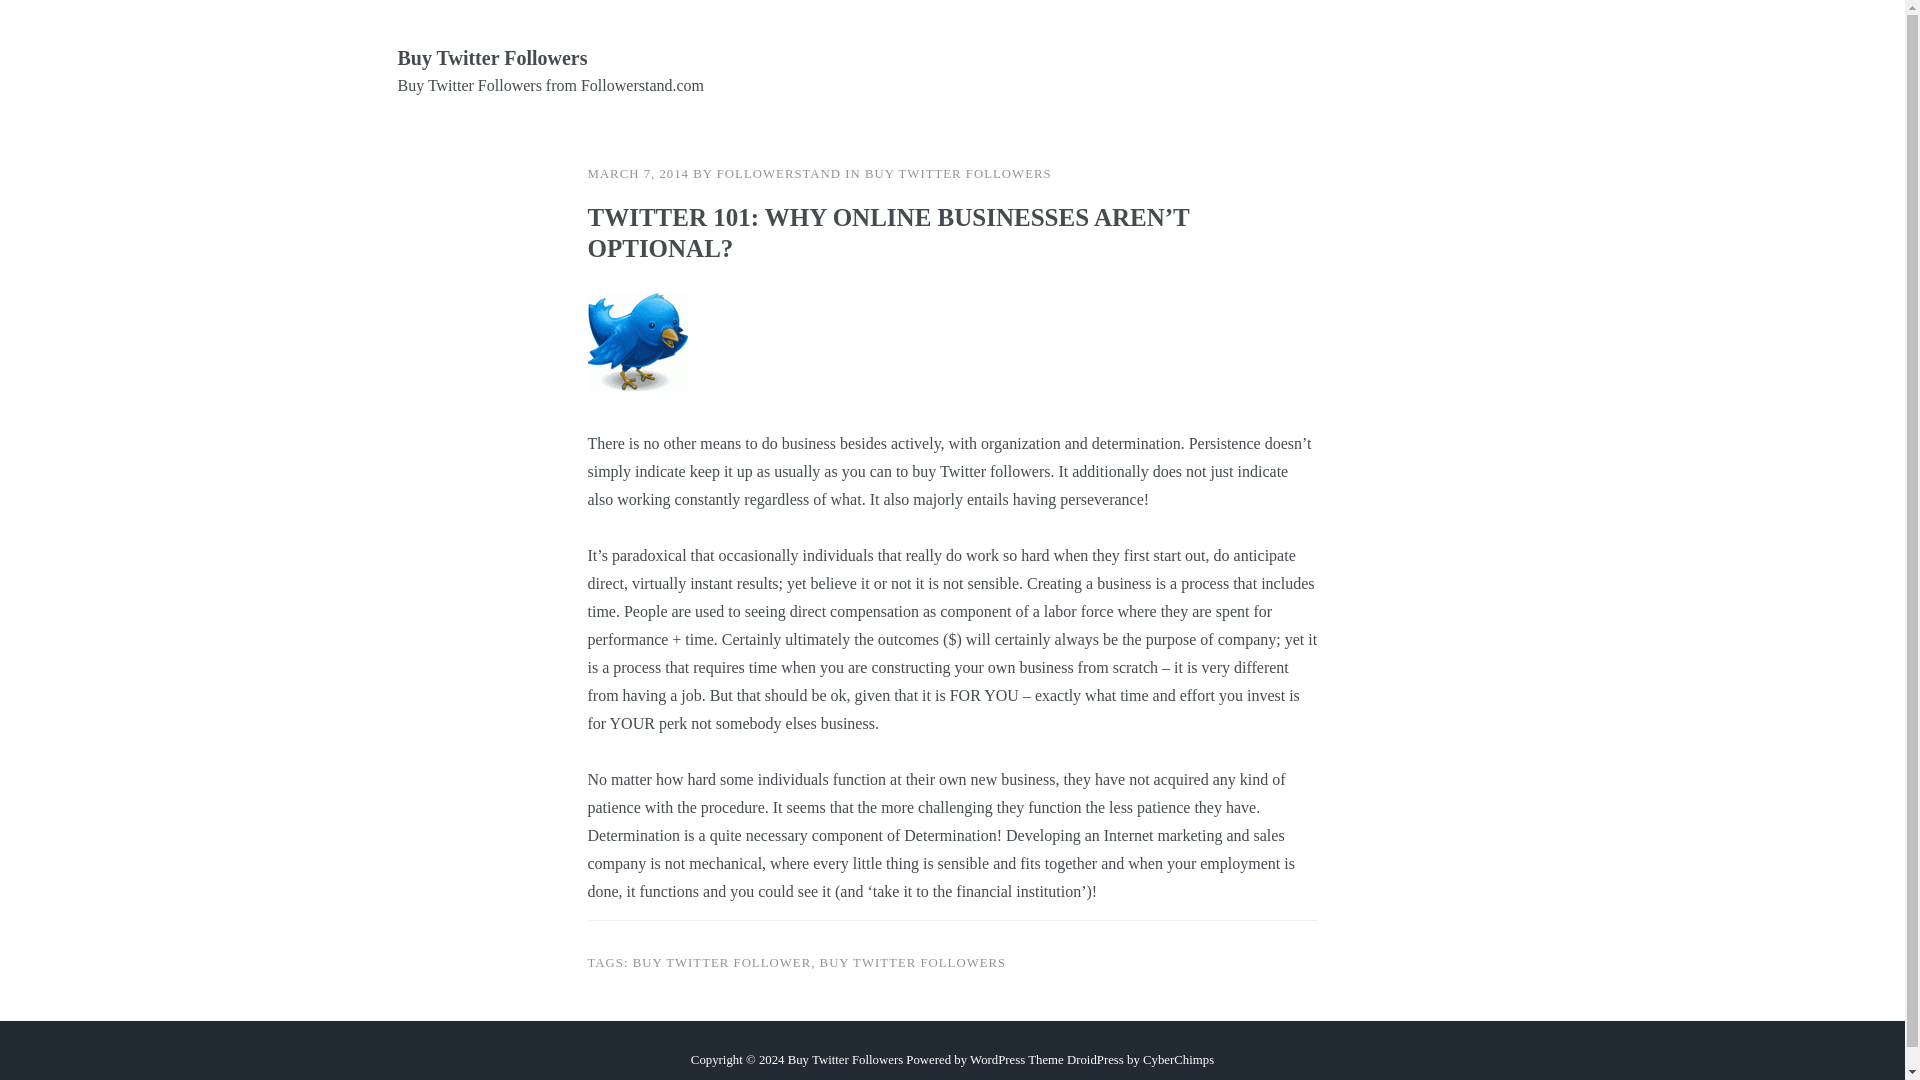 Image resolution: width=1920 pixels, height=1080 pixels. I want to click on BUY TWITTER FOLLOWERS, so click(912, 962).